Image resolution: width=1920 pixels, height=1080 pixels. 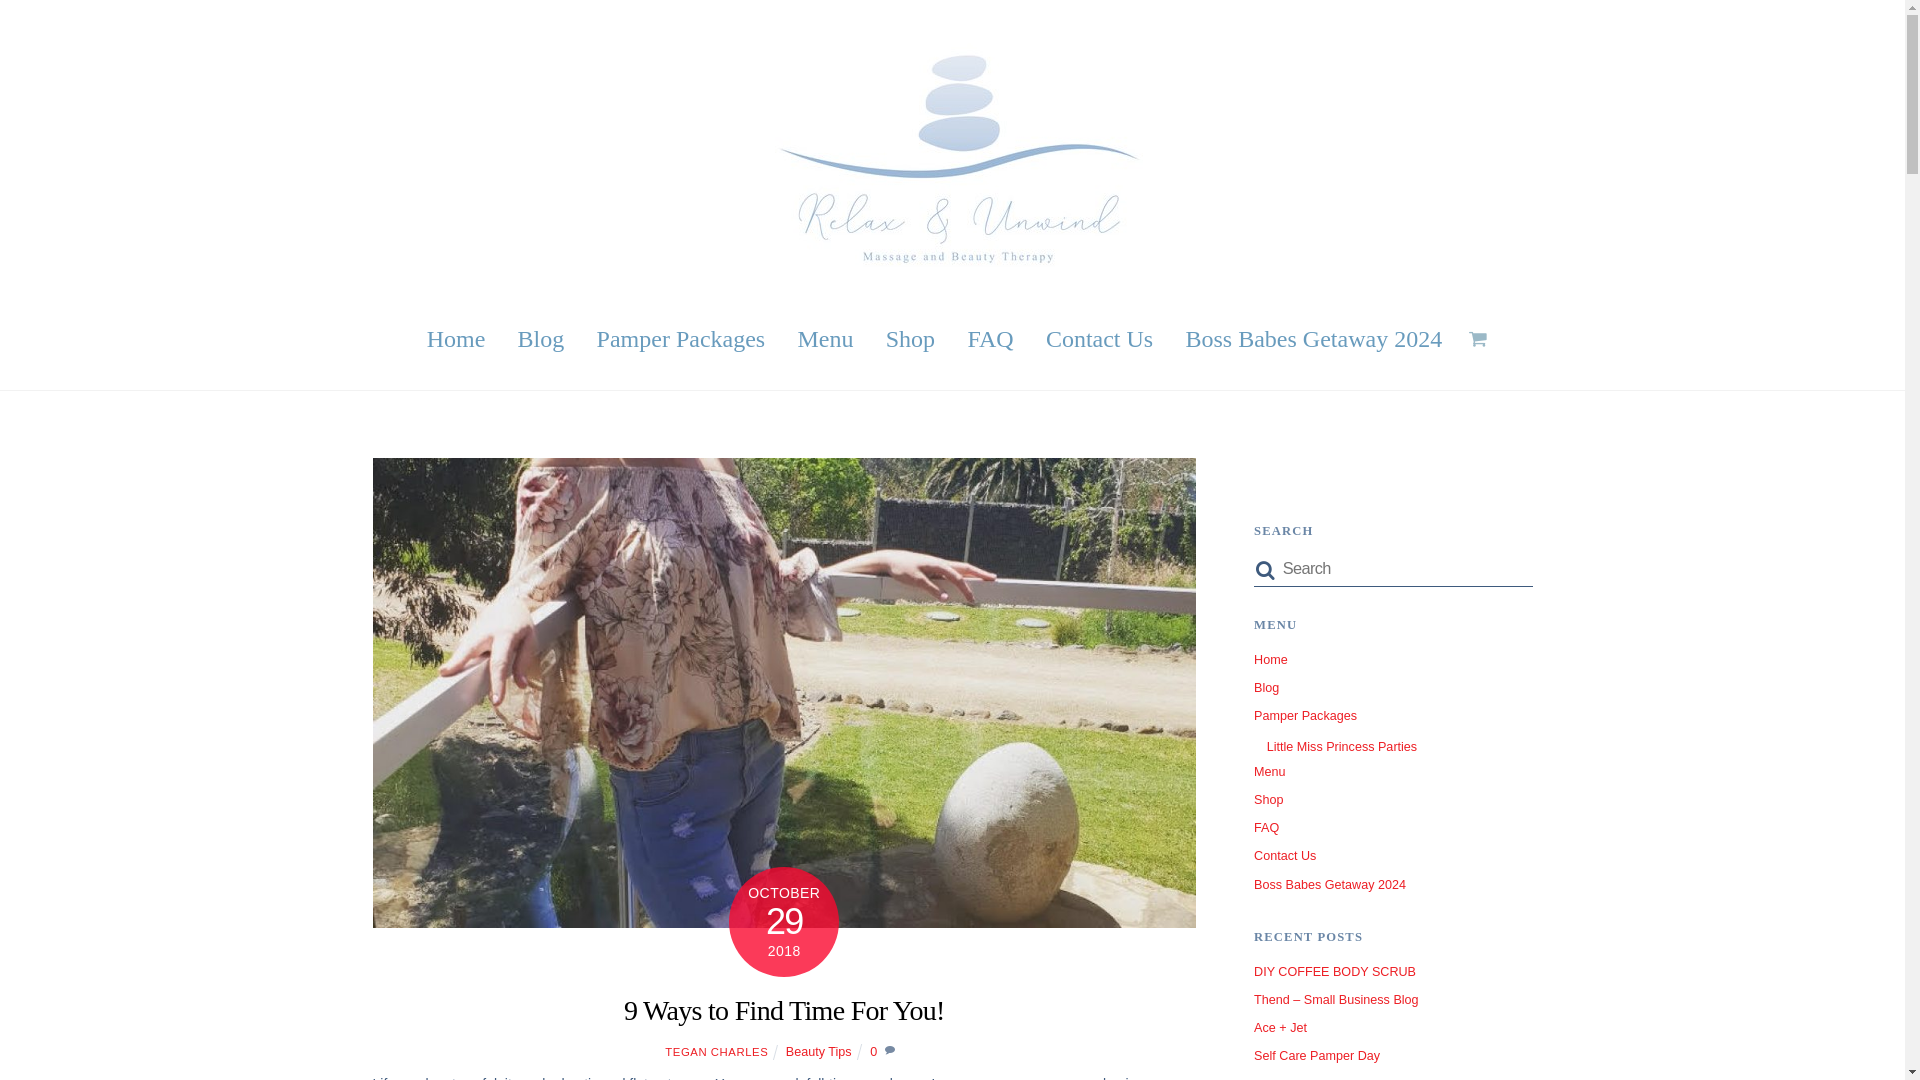 What do you see at coordinates (825, 338) in the screenshot?
I see `Menu` at bounding box center [825, 338].